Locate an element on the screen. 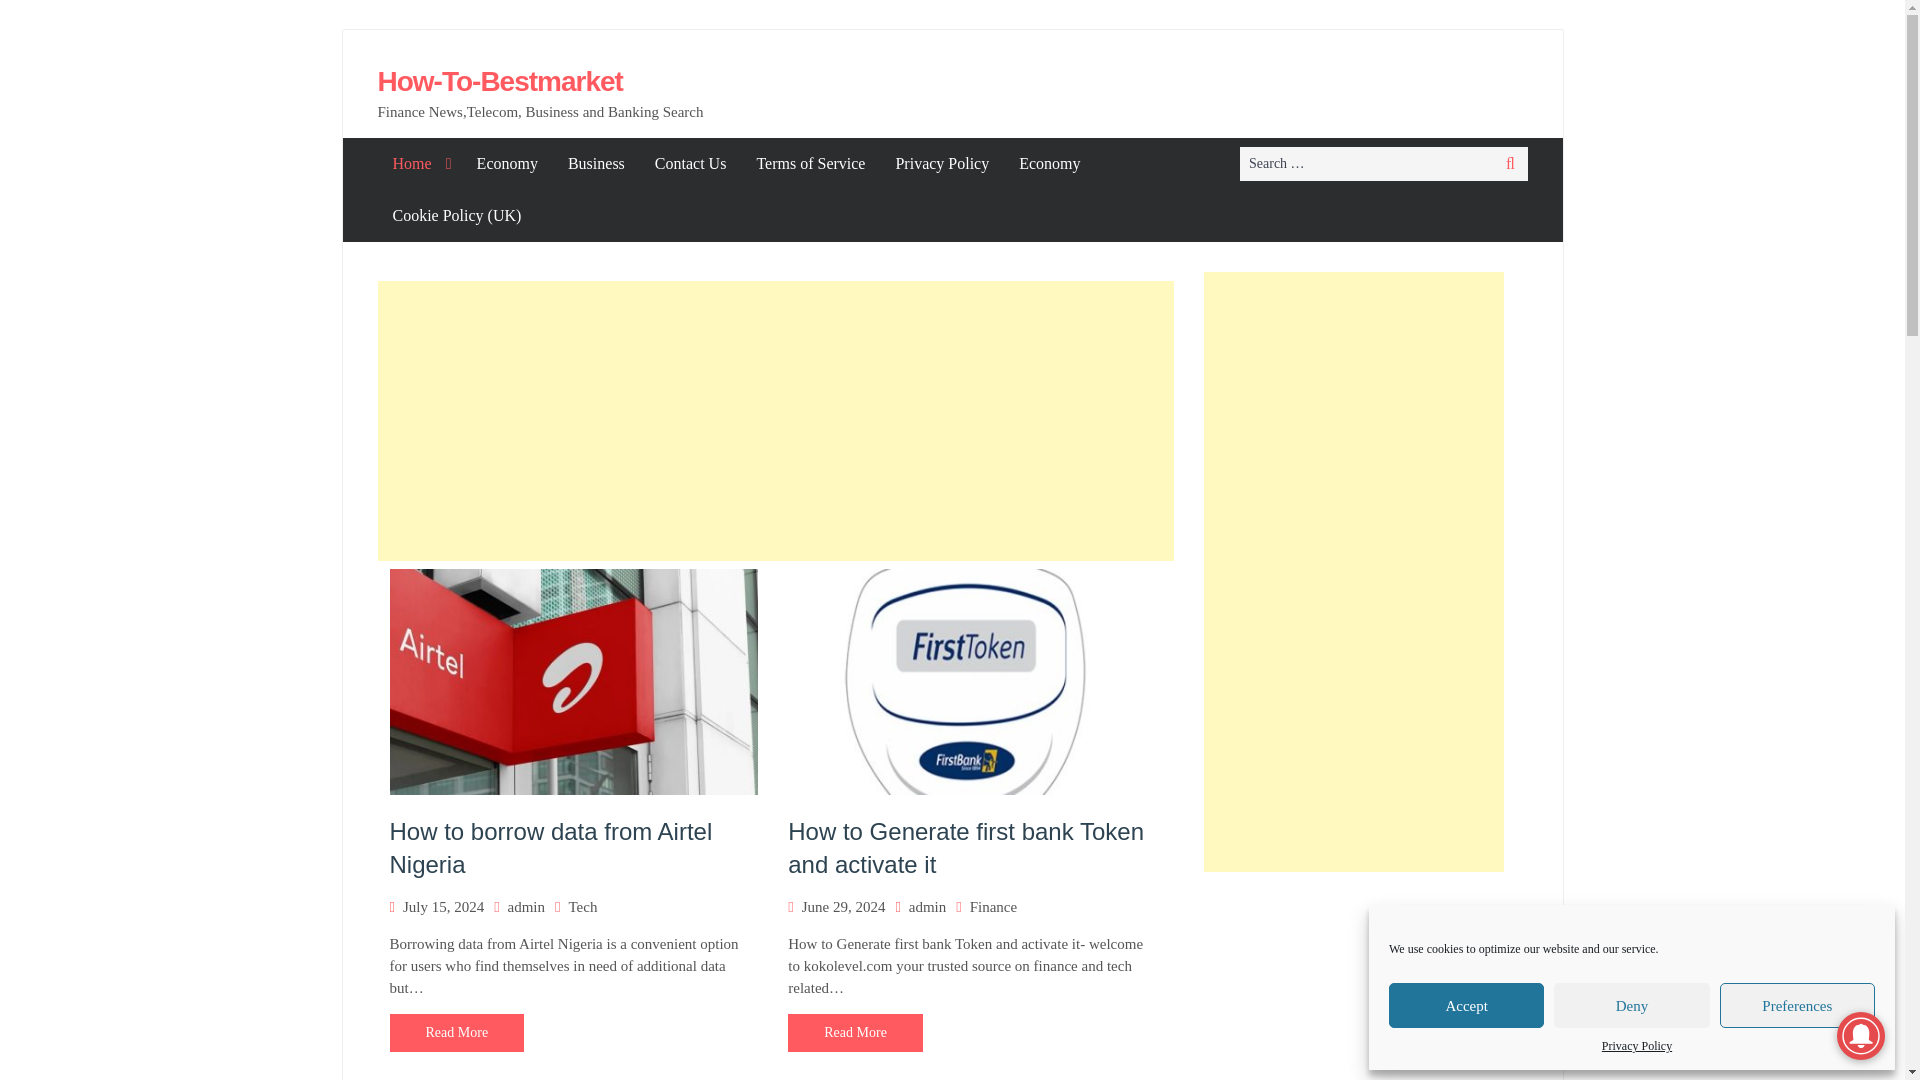  Search is located at coordinates (1510, 164).